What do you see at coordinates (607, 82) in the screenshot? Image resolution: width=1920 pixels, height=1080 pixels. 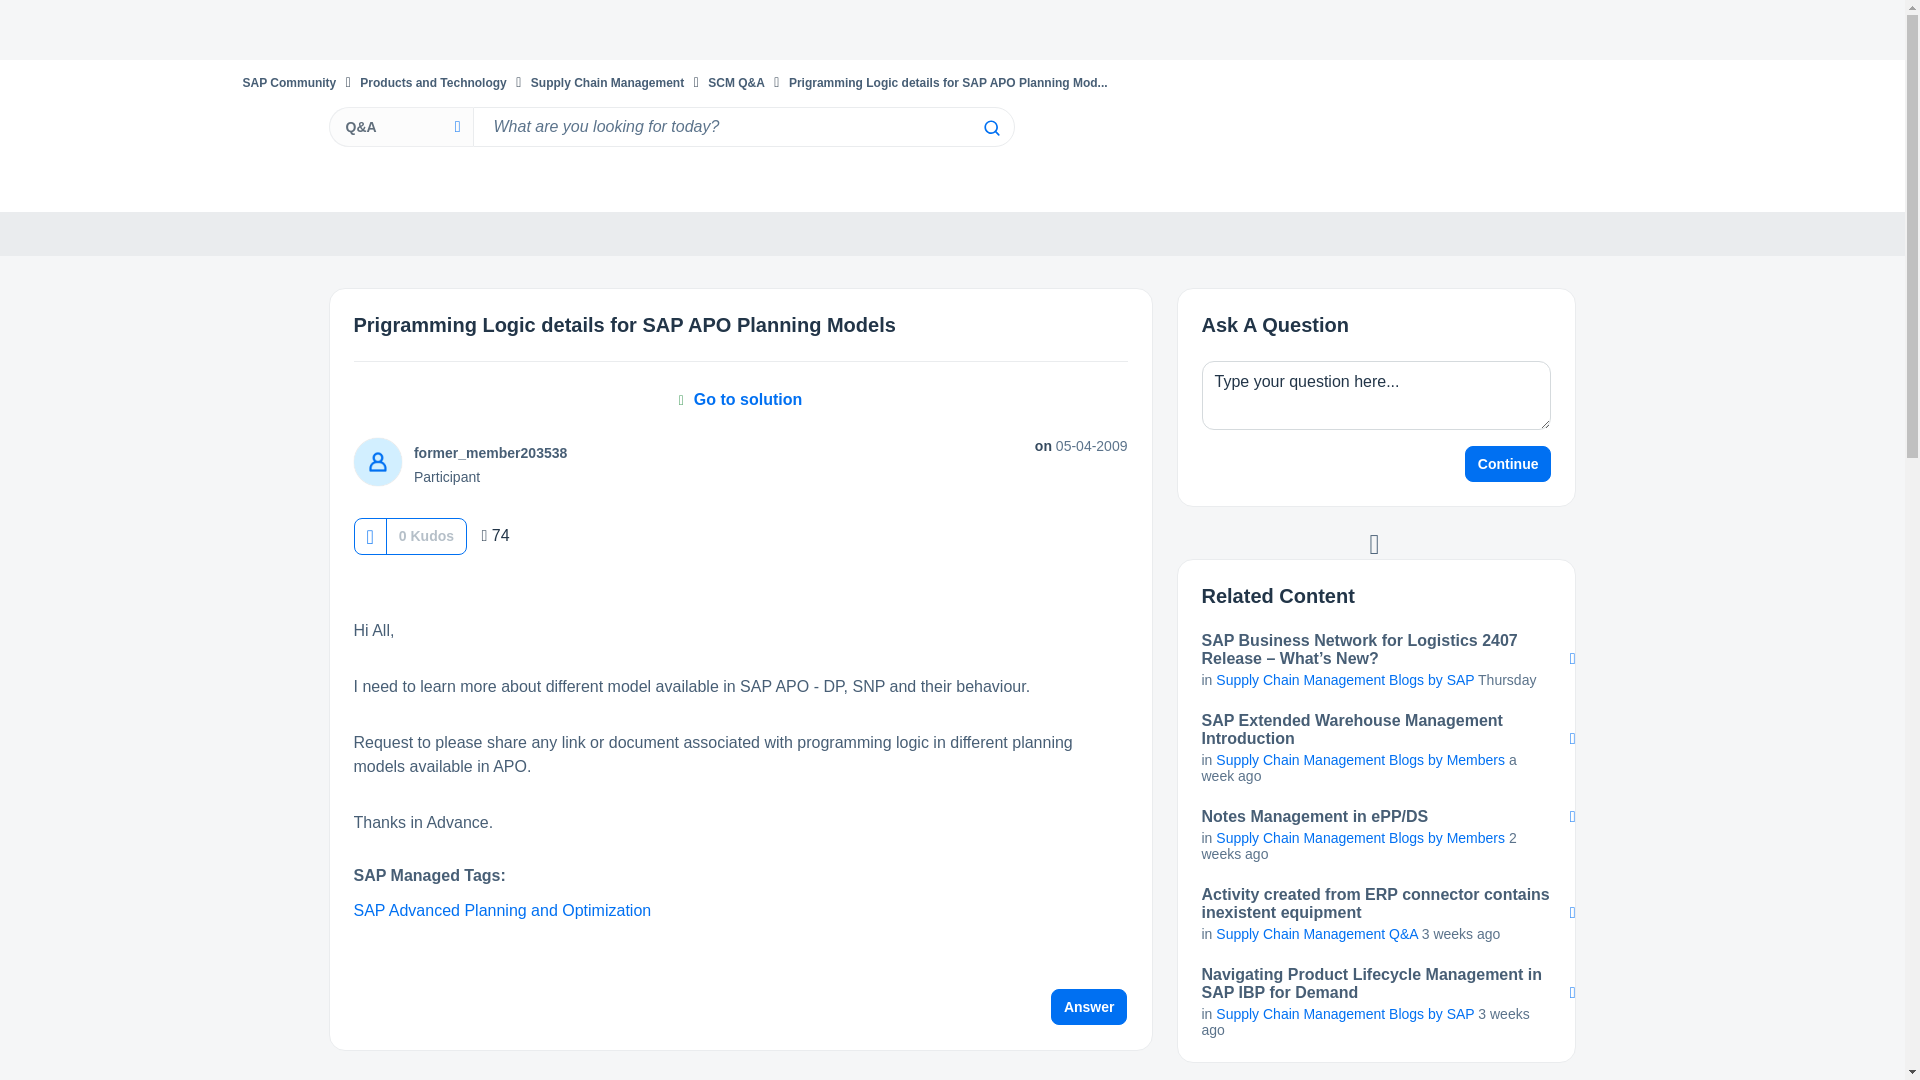 I see `Supply Chain Management` at bounding box center [607, 82].